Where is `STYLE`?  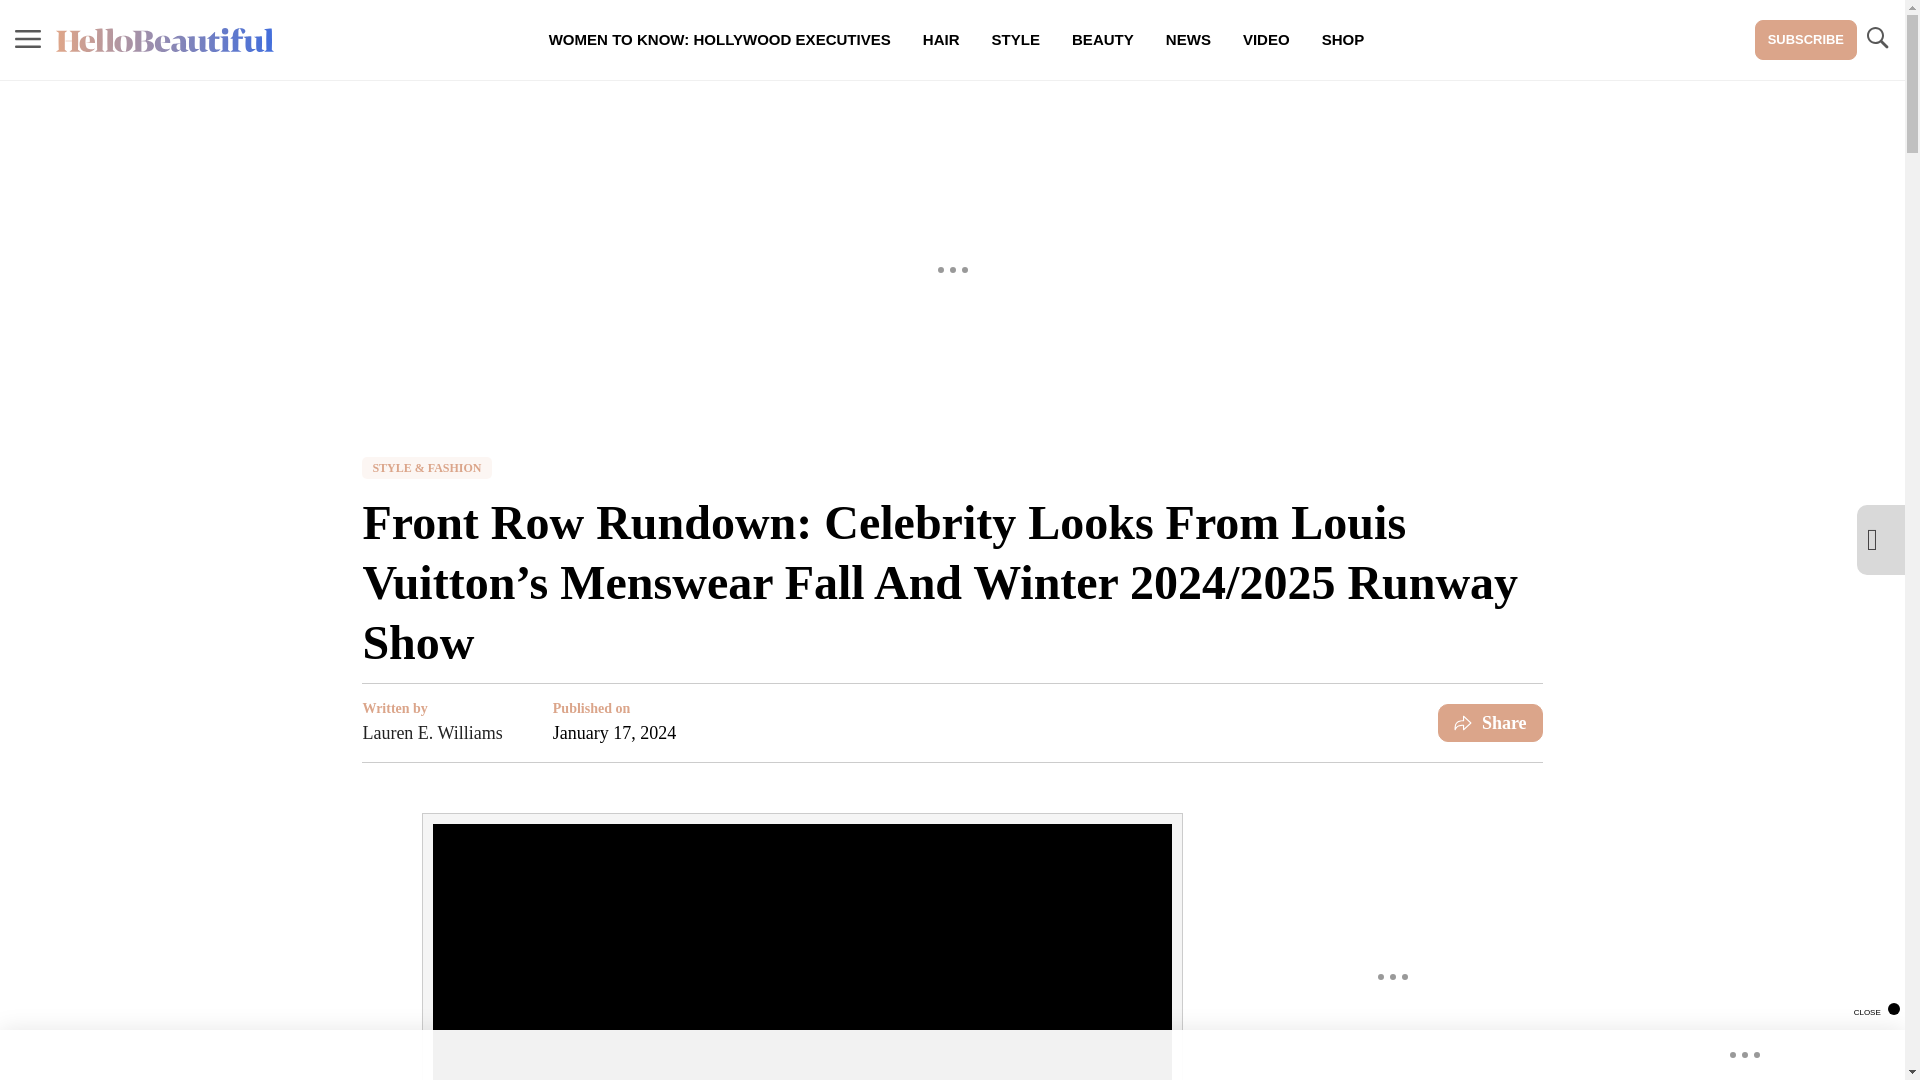
STYLE is located at coordinates (1016, 40).